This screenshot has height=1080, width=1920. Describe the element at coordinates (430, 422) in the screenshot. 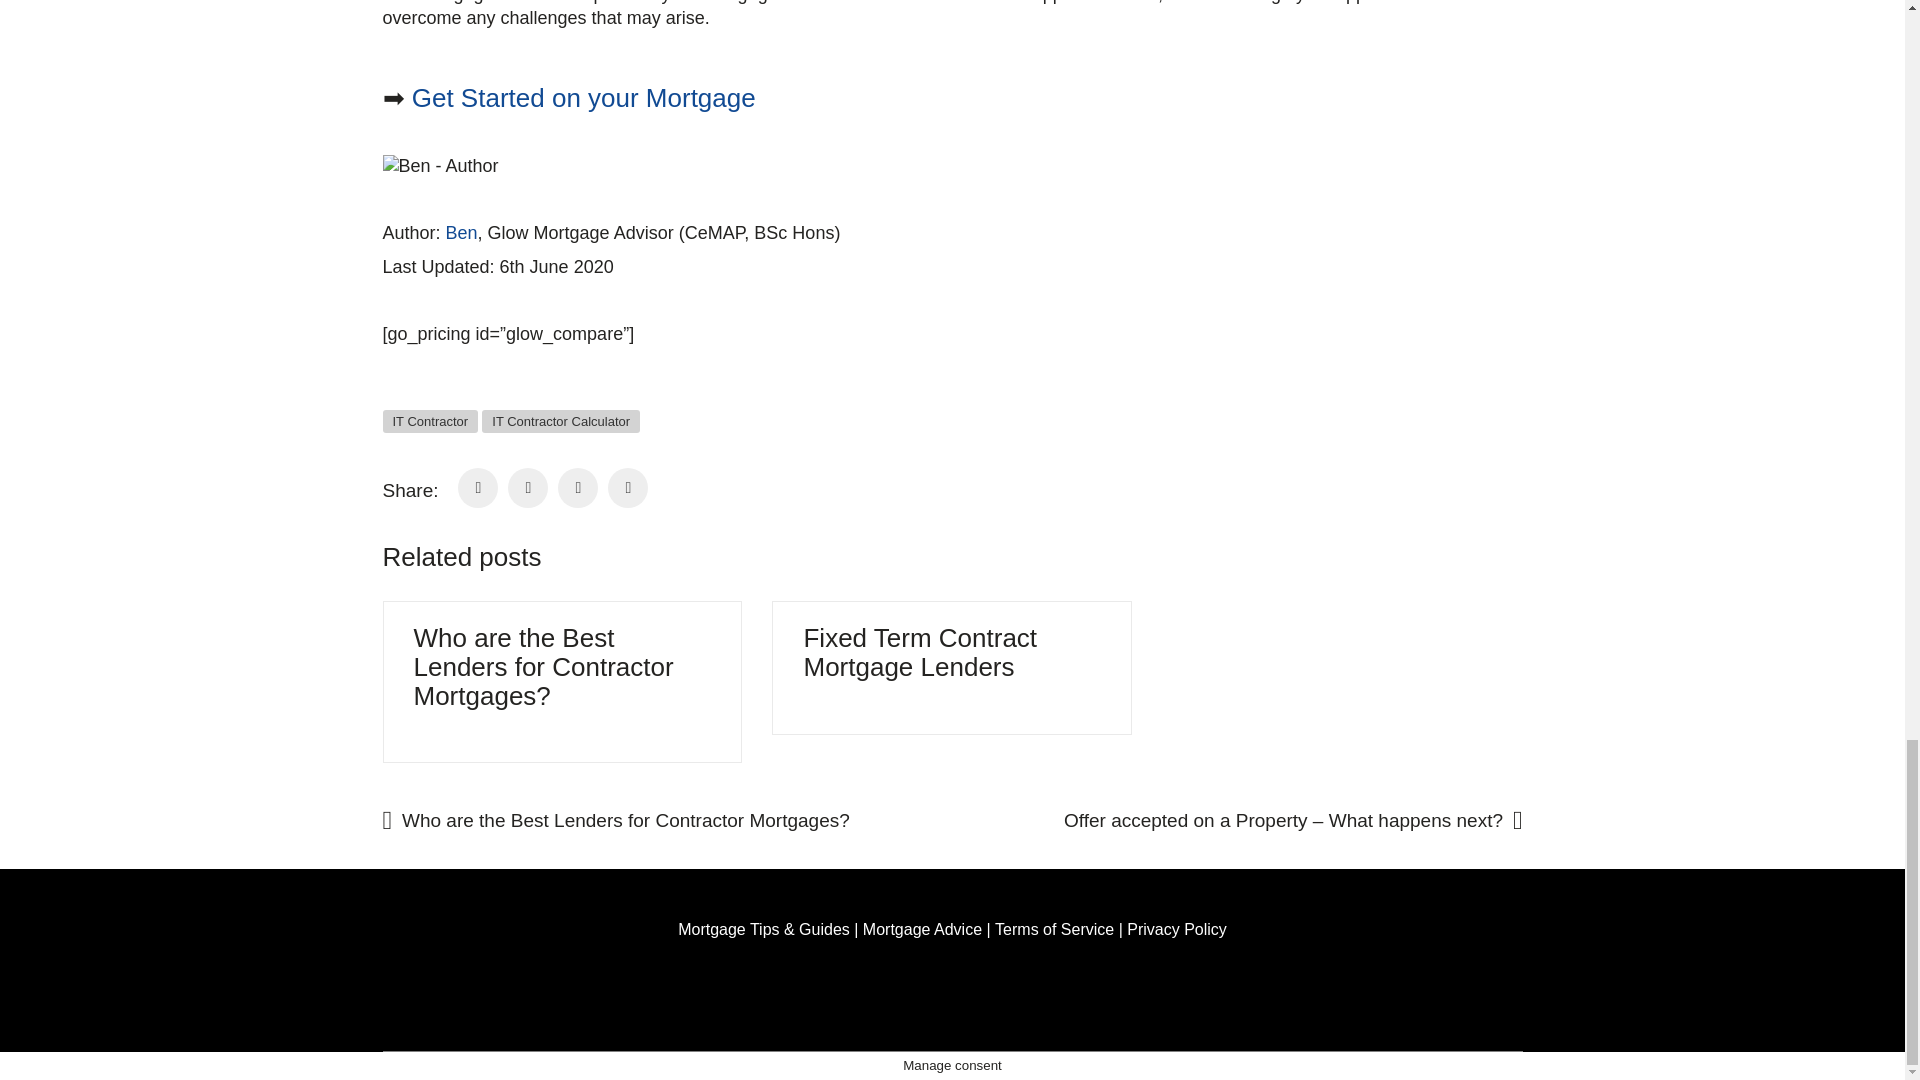

I see `IT Contractor` at that location.